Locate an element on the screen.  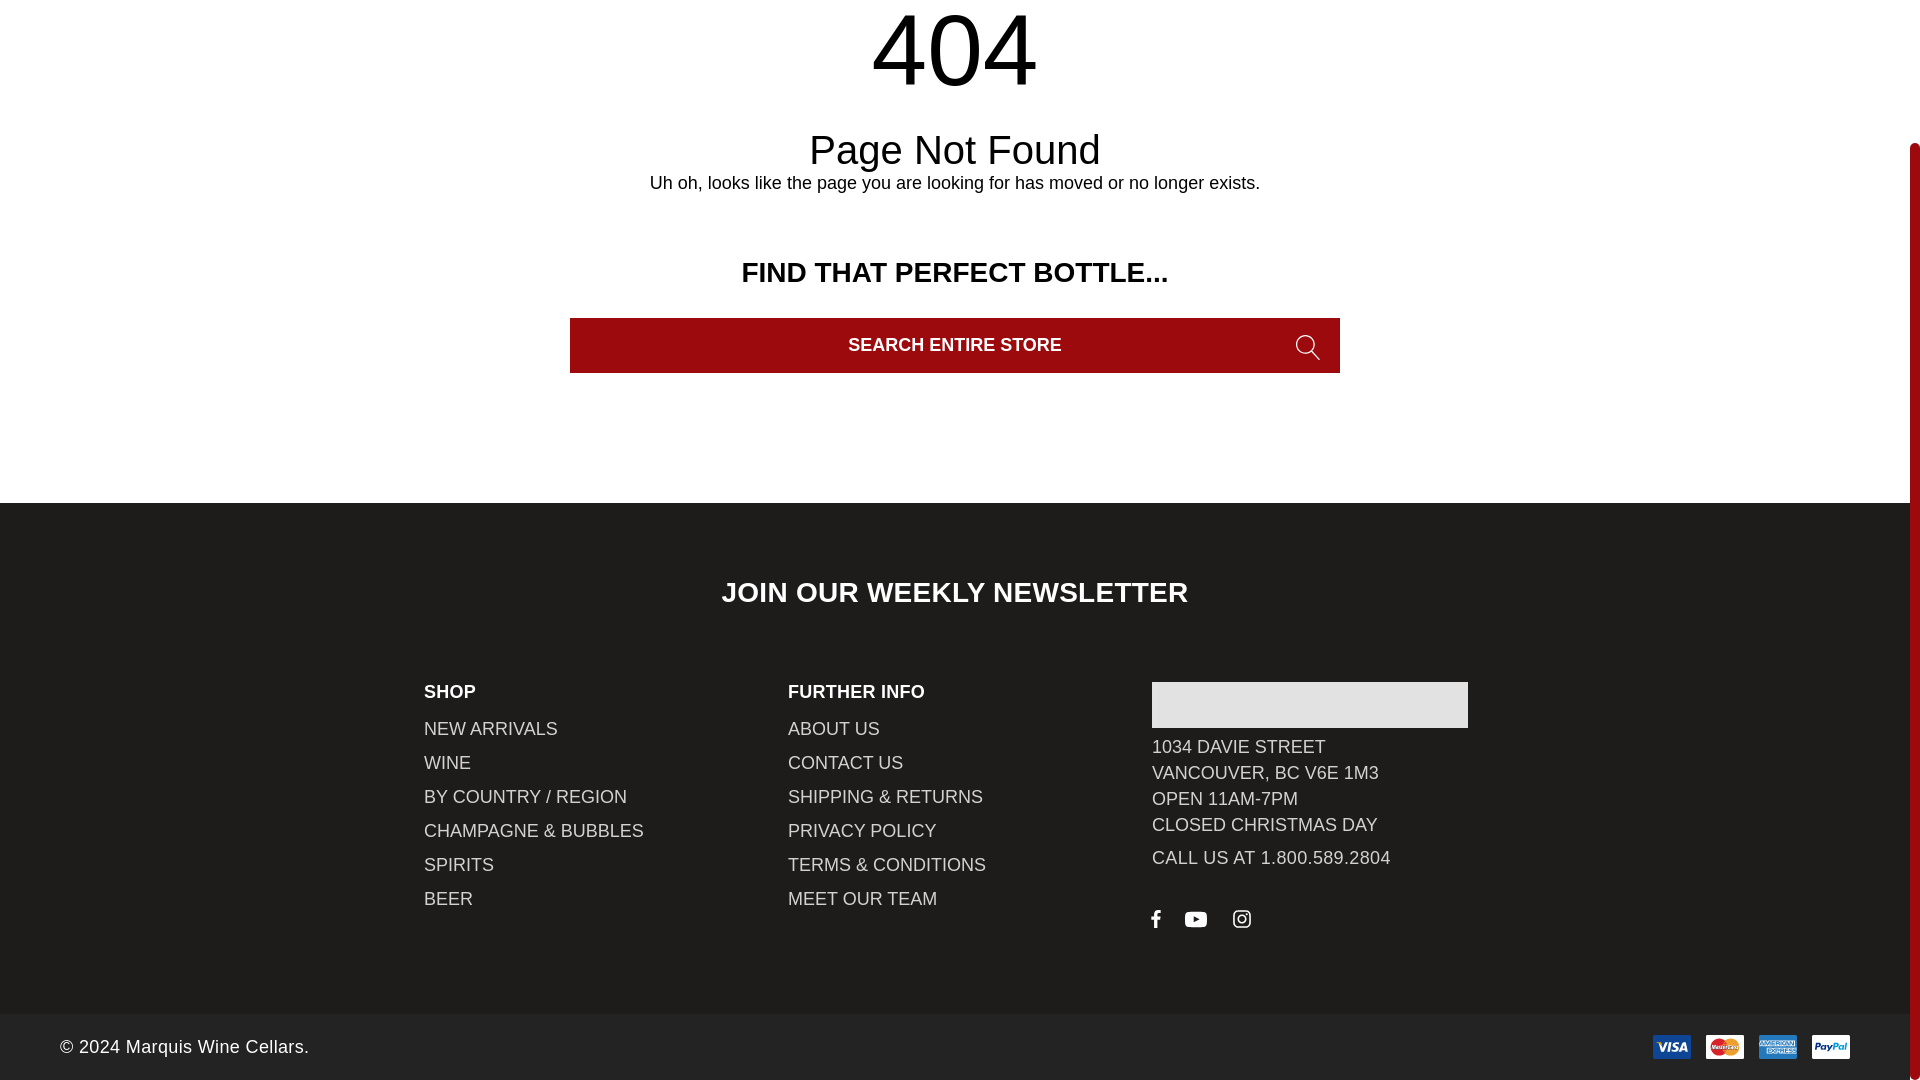
Paypal Paypal is located at coordinates (1831, 1046).